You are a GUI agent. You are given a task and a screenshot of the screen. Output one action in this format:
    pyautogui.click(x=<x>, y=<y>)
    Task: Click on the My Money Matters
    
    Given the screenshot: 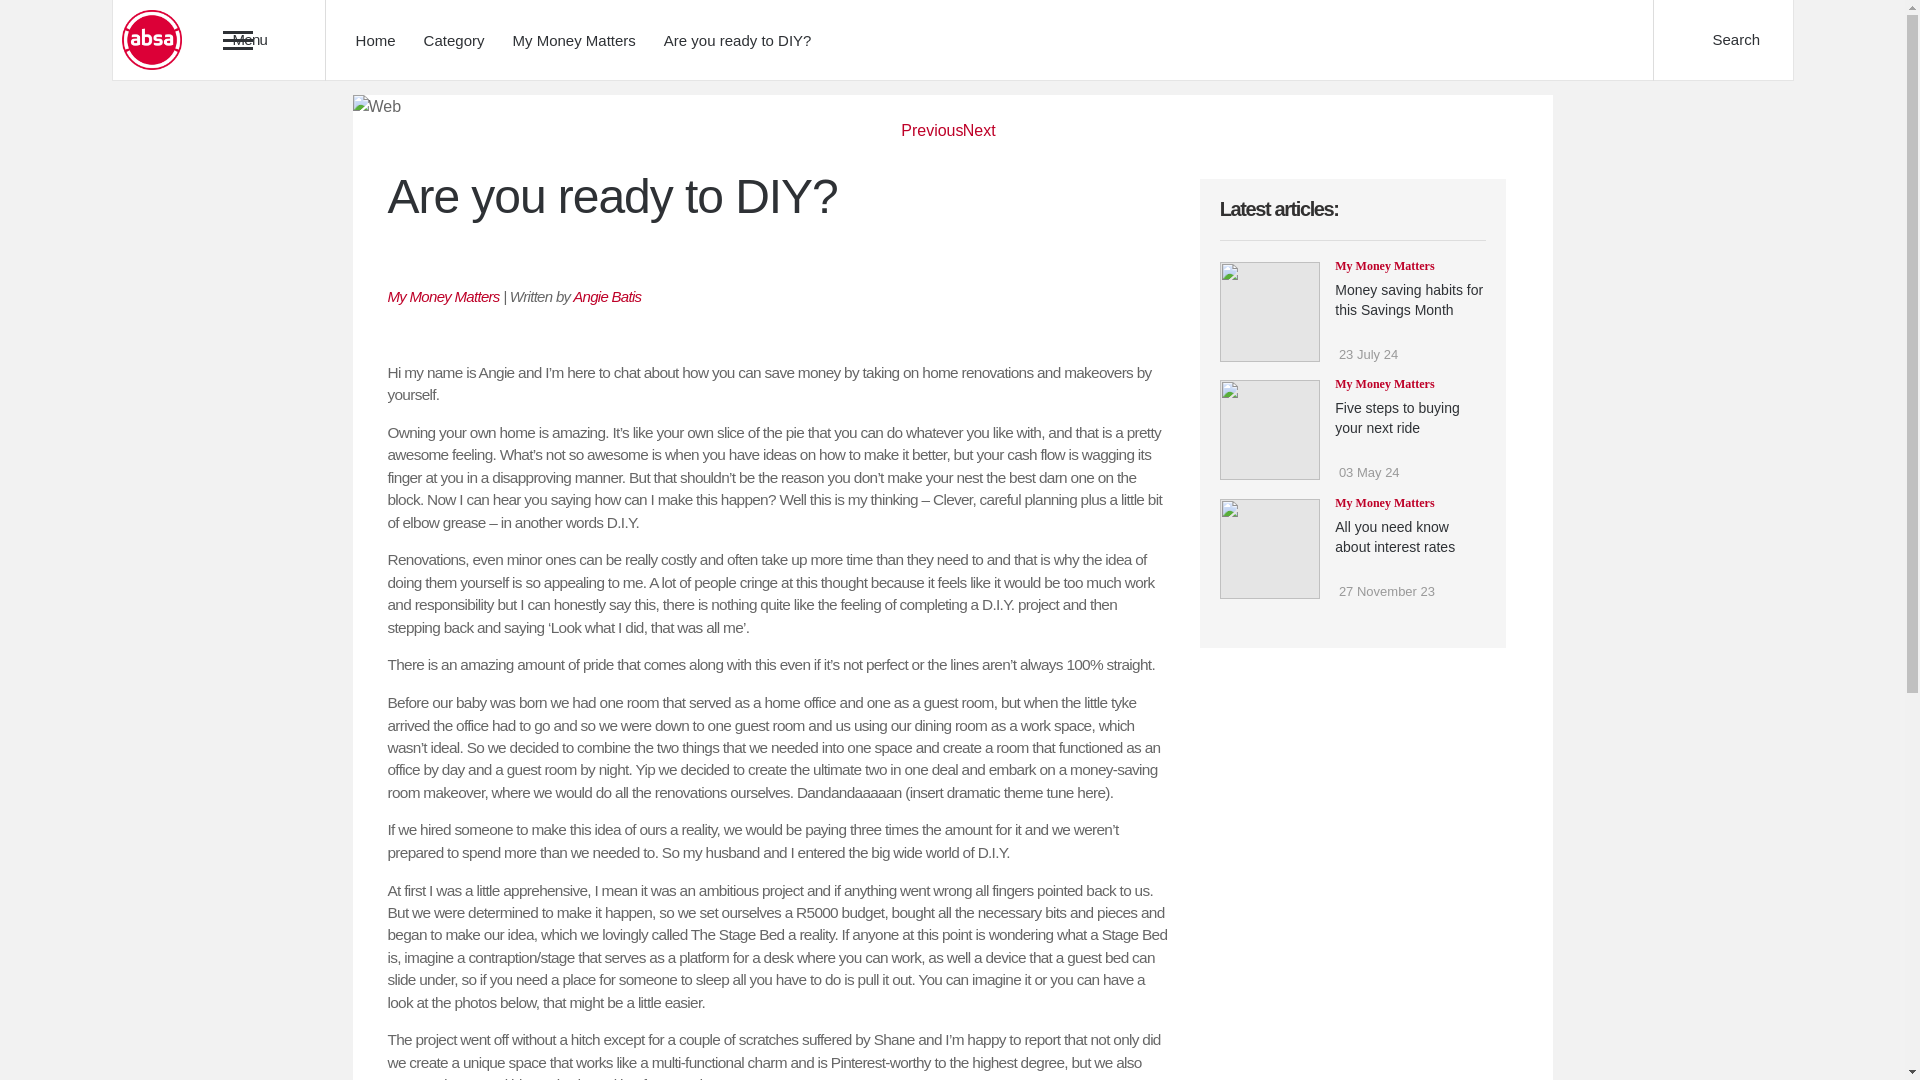 What is the action you would take?
    pyautogui.click(x=1384, y=265)
    